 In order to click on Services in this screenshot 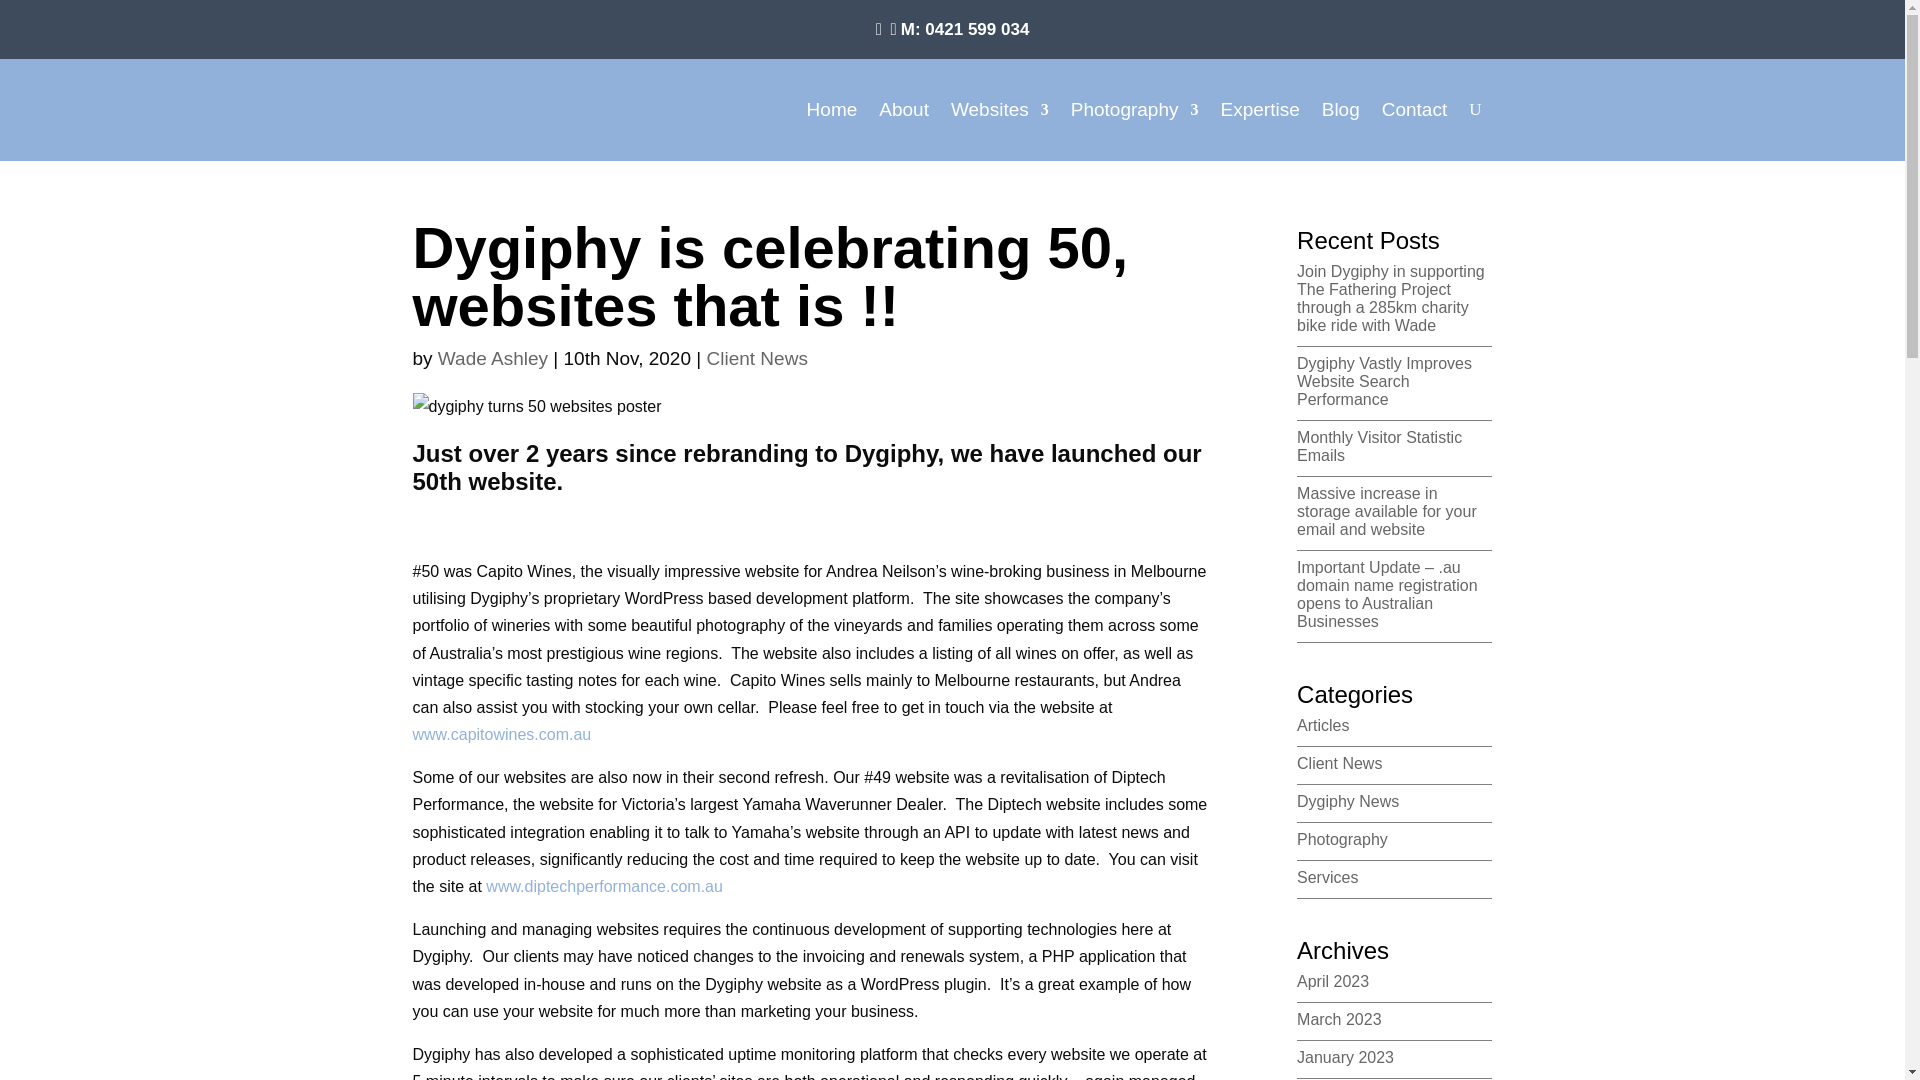, I will do `click(1328, 878)`.